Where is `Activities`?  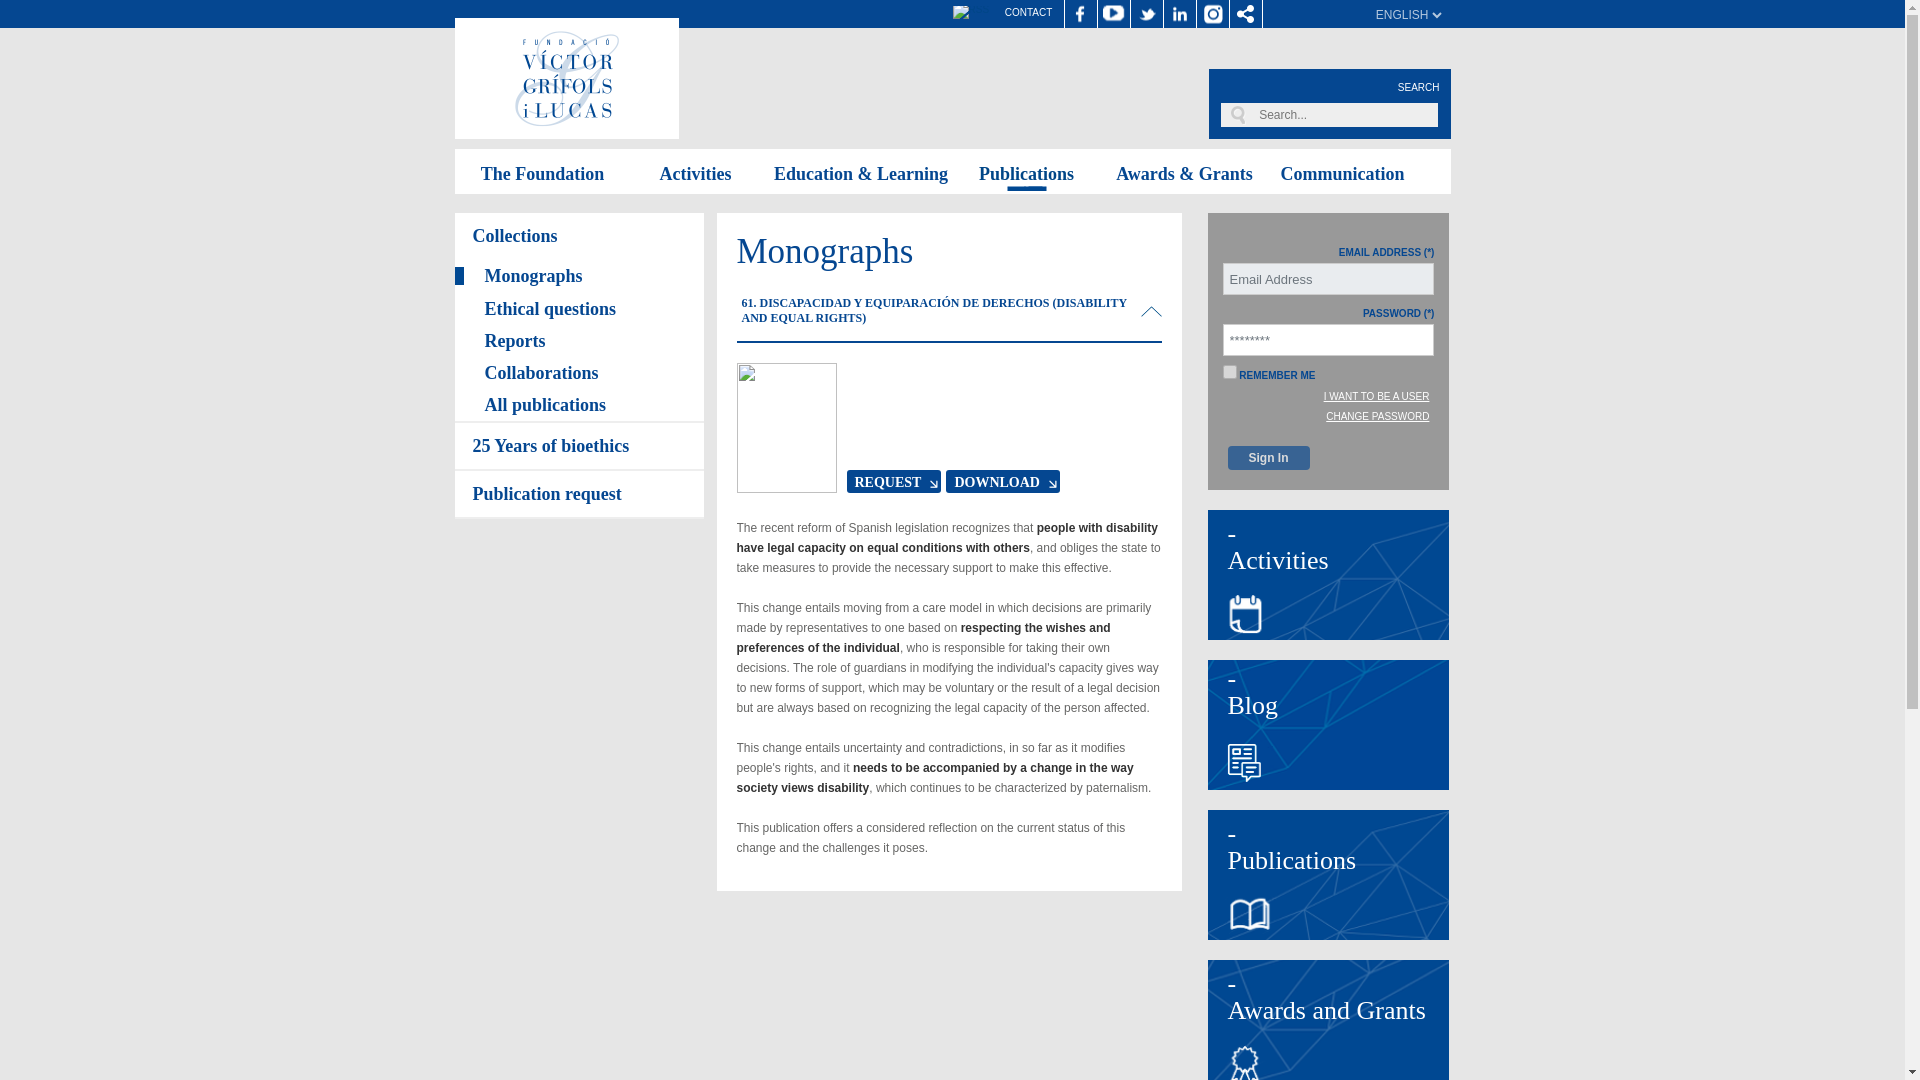 Activities is located at coordinates (694, 172).